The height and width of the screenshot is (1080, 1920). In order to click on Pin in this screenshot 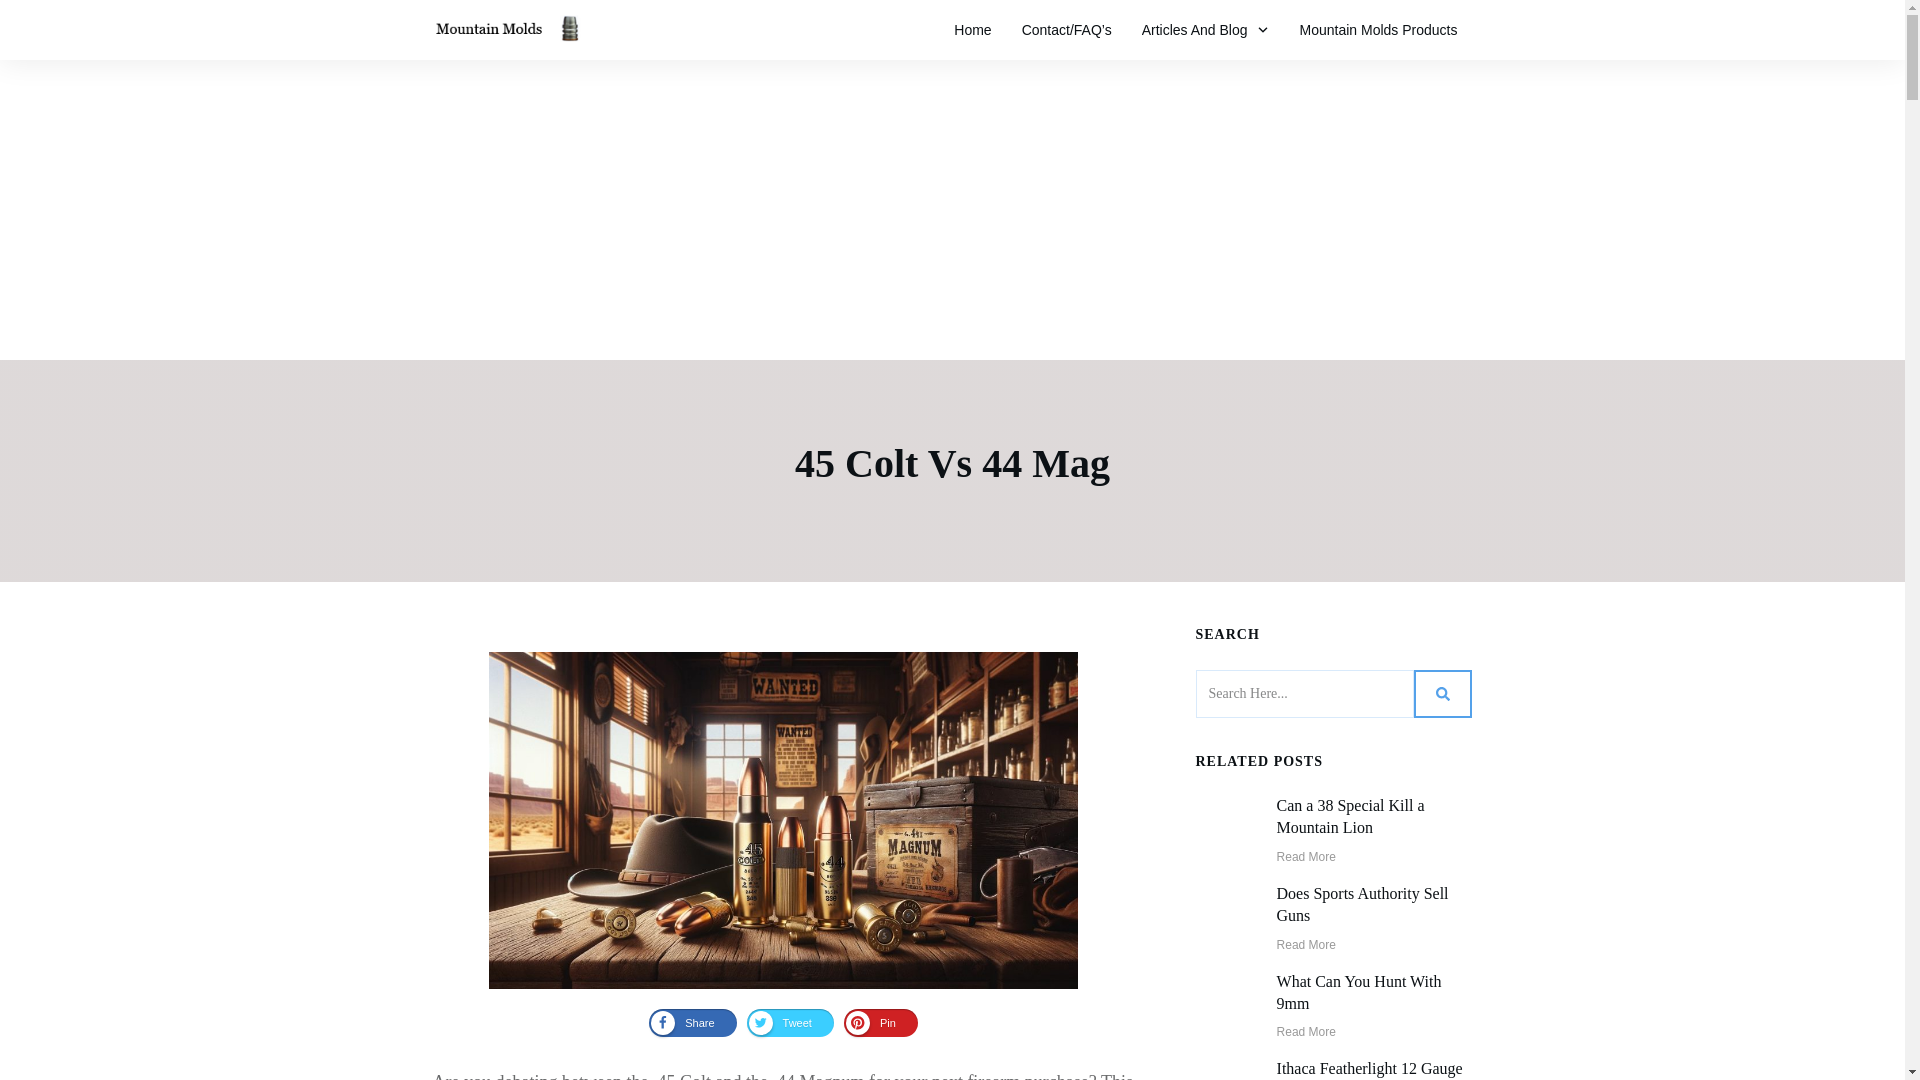, I will do `click(880, 1022)`.